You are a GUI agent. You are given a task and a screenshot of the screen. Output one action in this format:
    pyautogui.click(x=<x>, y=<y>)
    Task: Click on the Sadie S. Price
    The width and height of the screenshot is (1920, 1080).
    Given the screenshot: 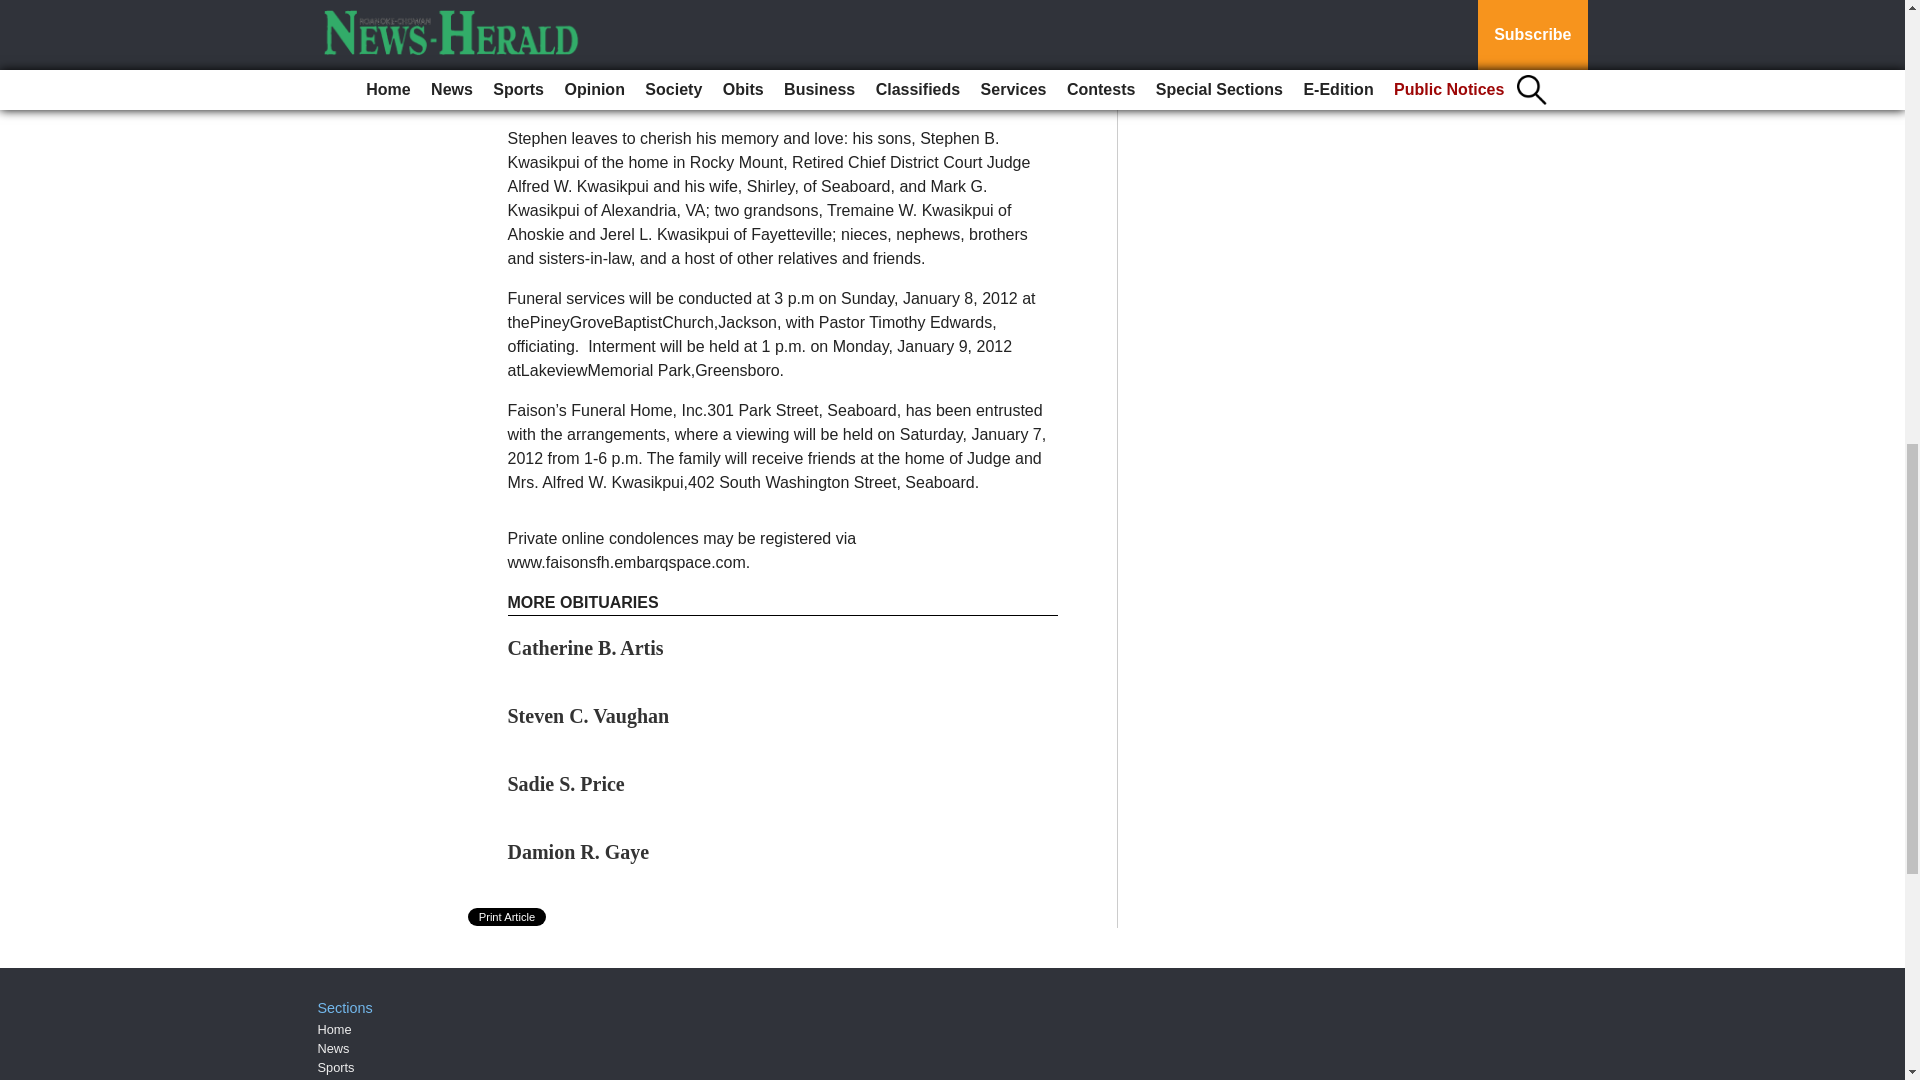 What is the action you would take?
    pyautogui.click(x=566, y=784)
    